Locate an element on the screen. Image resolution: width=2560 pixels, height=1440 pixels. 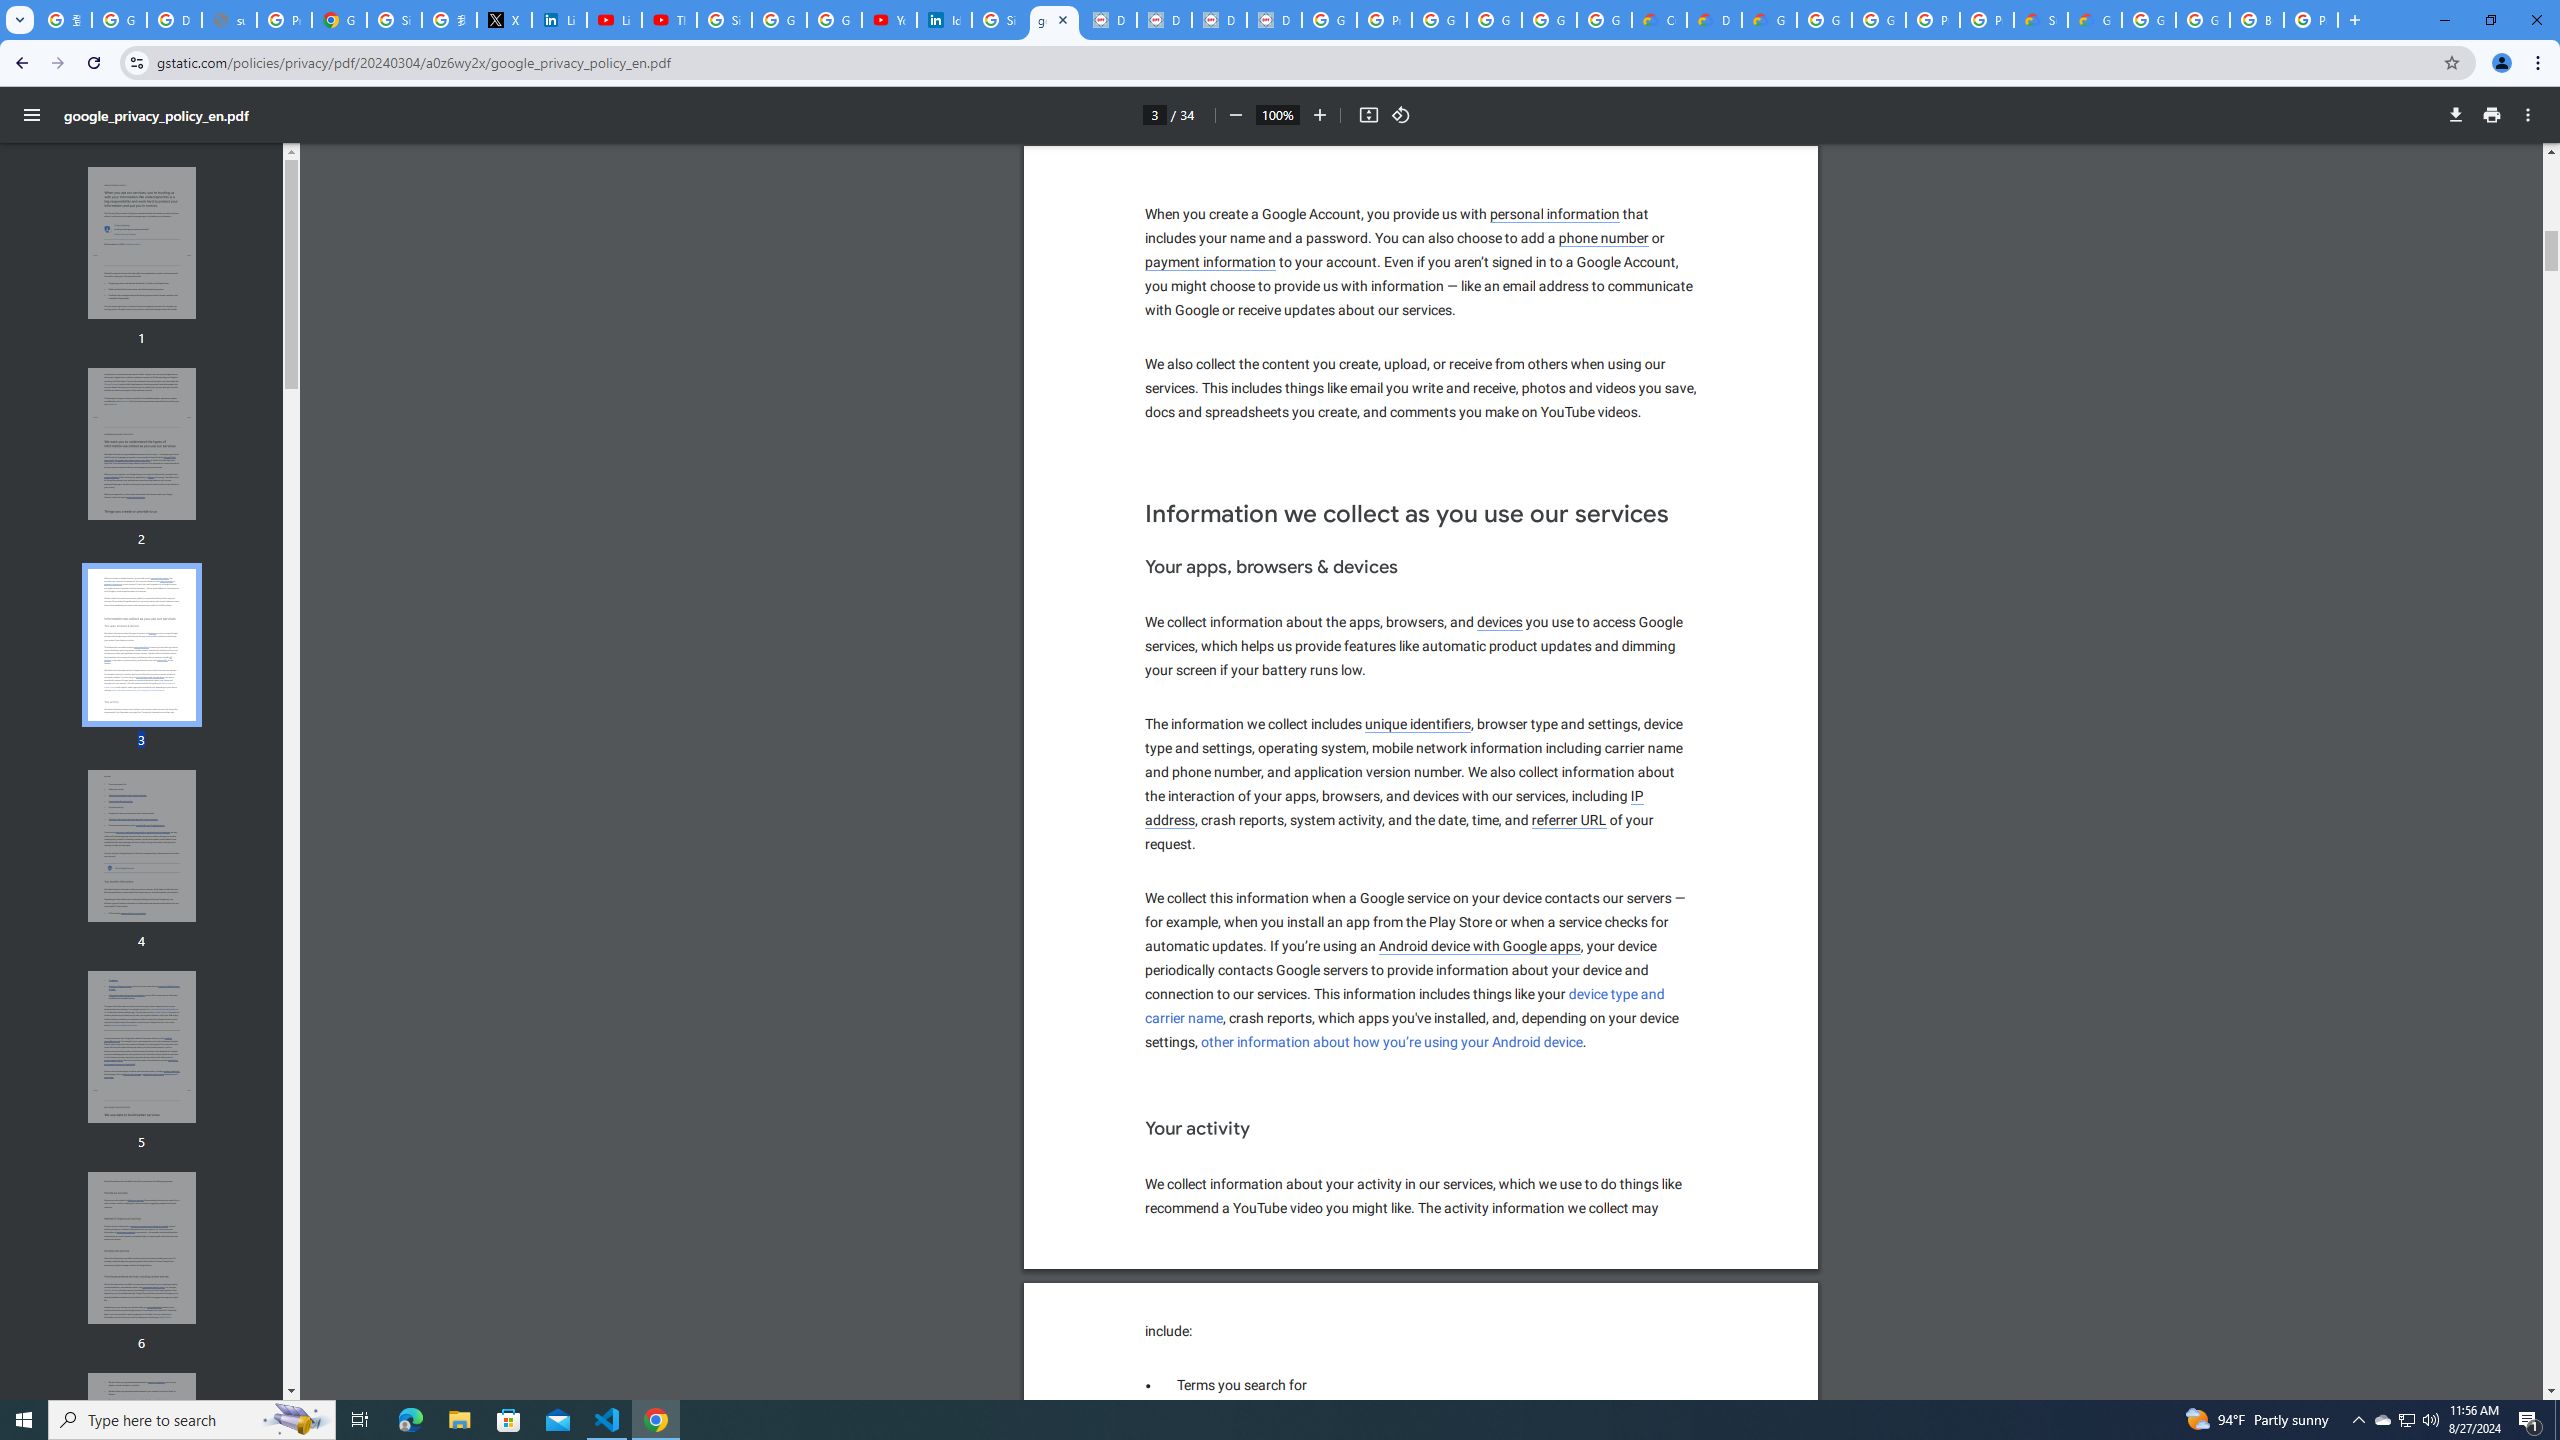
Download is located at coordinates (2456, 115).